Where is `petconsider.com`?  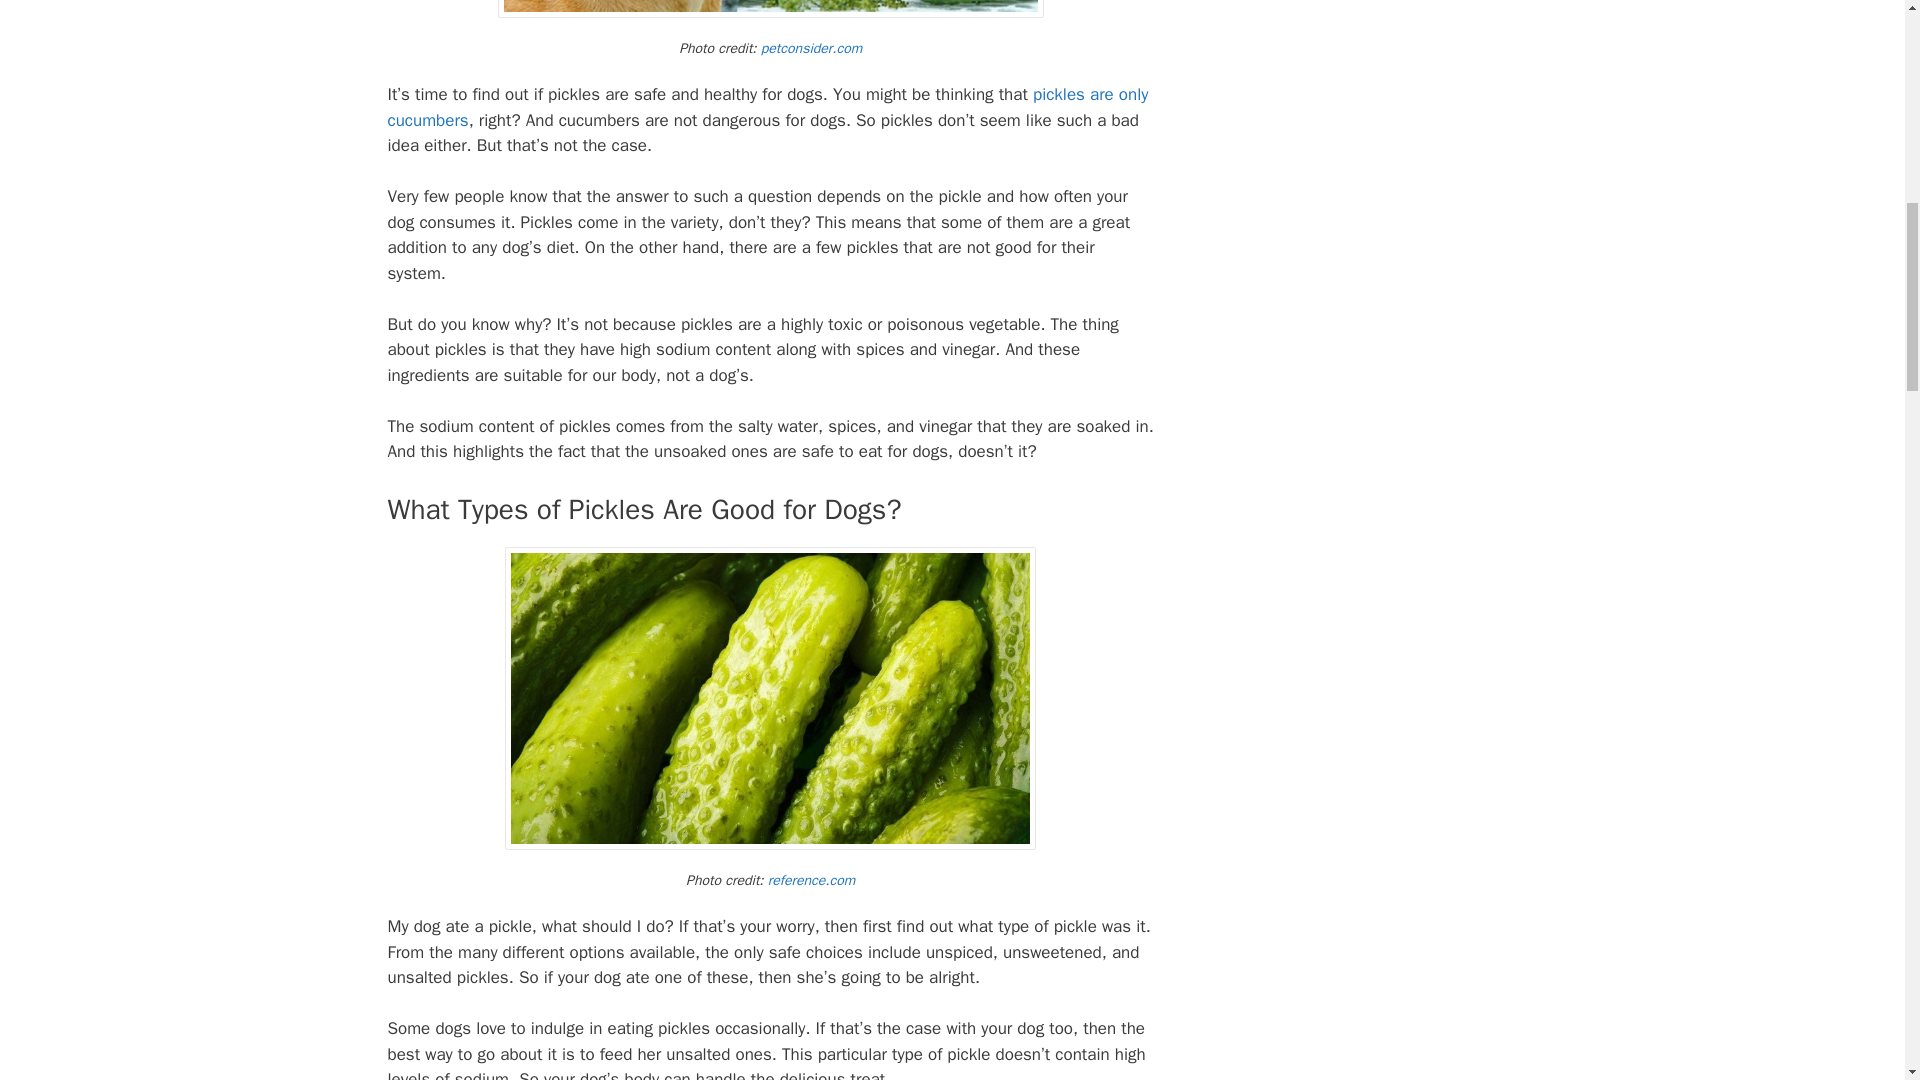 petconsider.com is located at coordinates (811, 48).